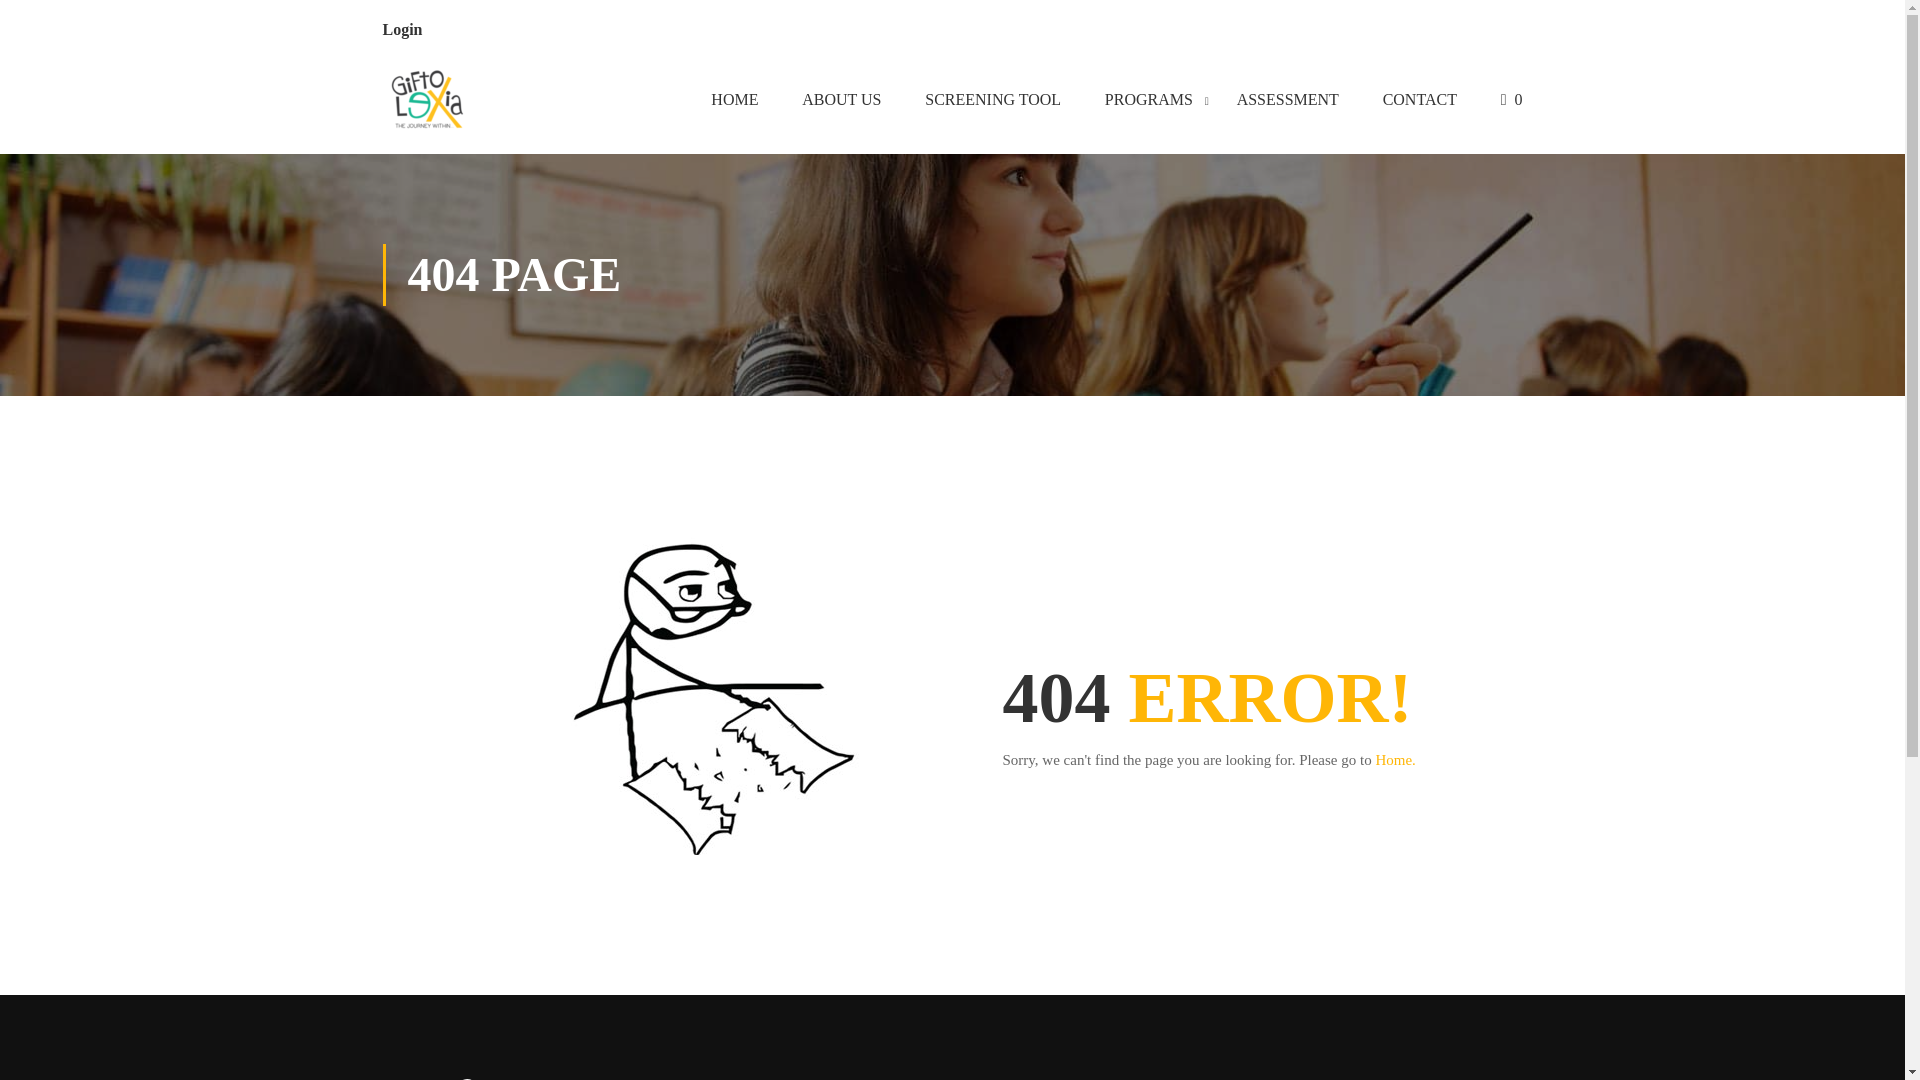  I want to click on SCREENING TOOL, so click(992, 103).